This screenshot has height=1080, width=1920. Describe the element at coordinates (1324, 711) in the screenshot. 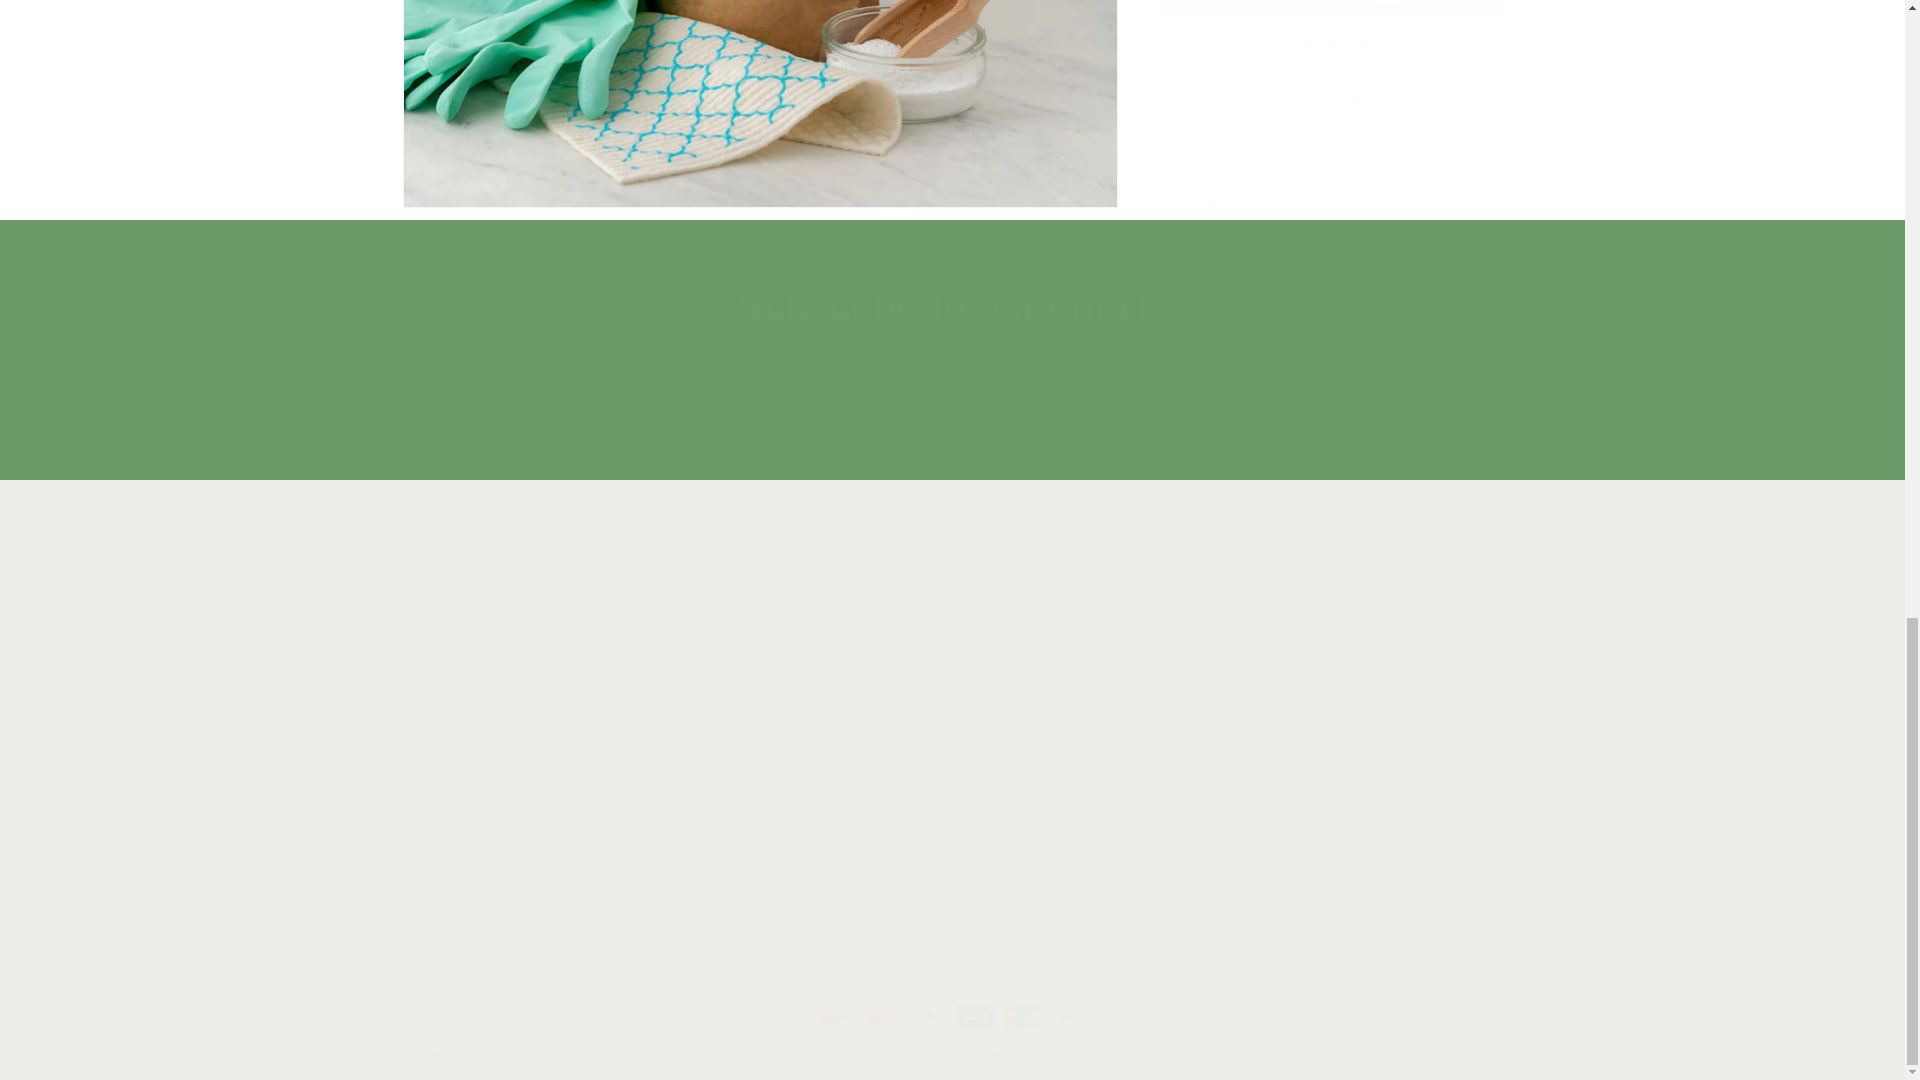

I see `Subscribe to our emails` at that location.